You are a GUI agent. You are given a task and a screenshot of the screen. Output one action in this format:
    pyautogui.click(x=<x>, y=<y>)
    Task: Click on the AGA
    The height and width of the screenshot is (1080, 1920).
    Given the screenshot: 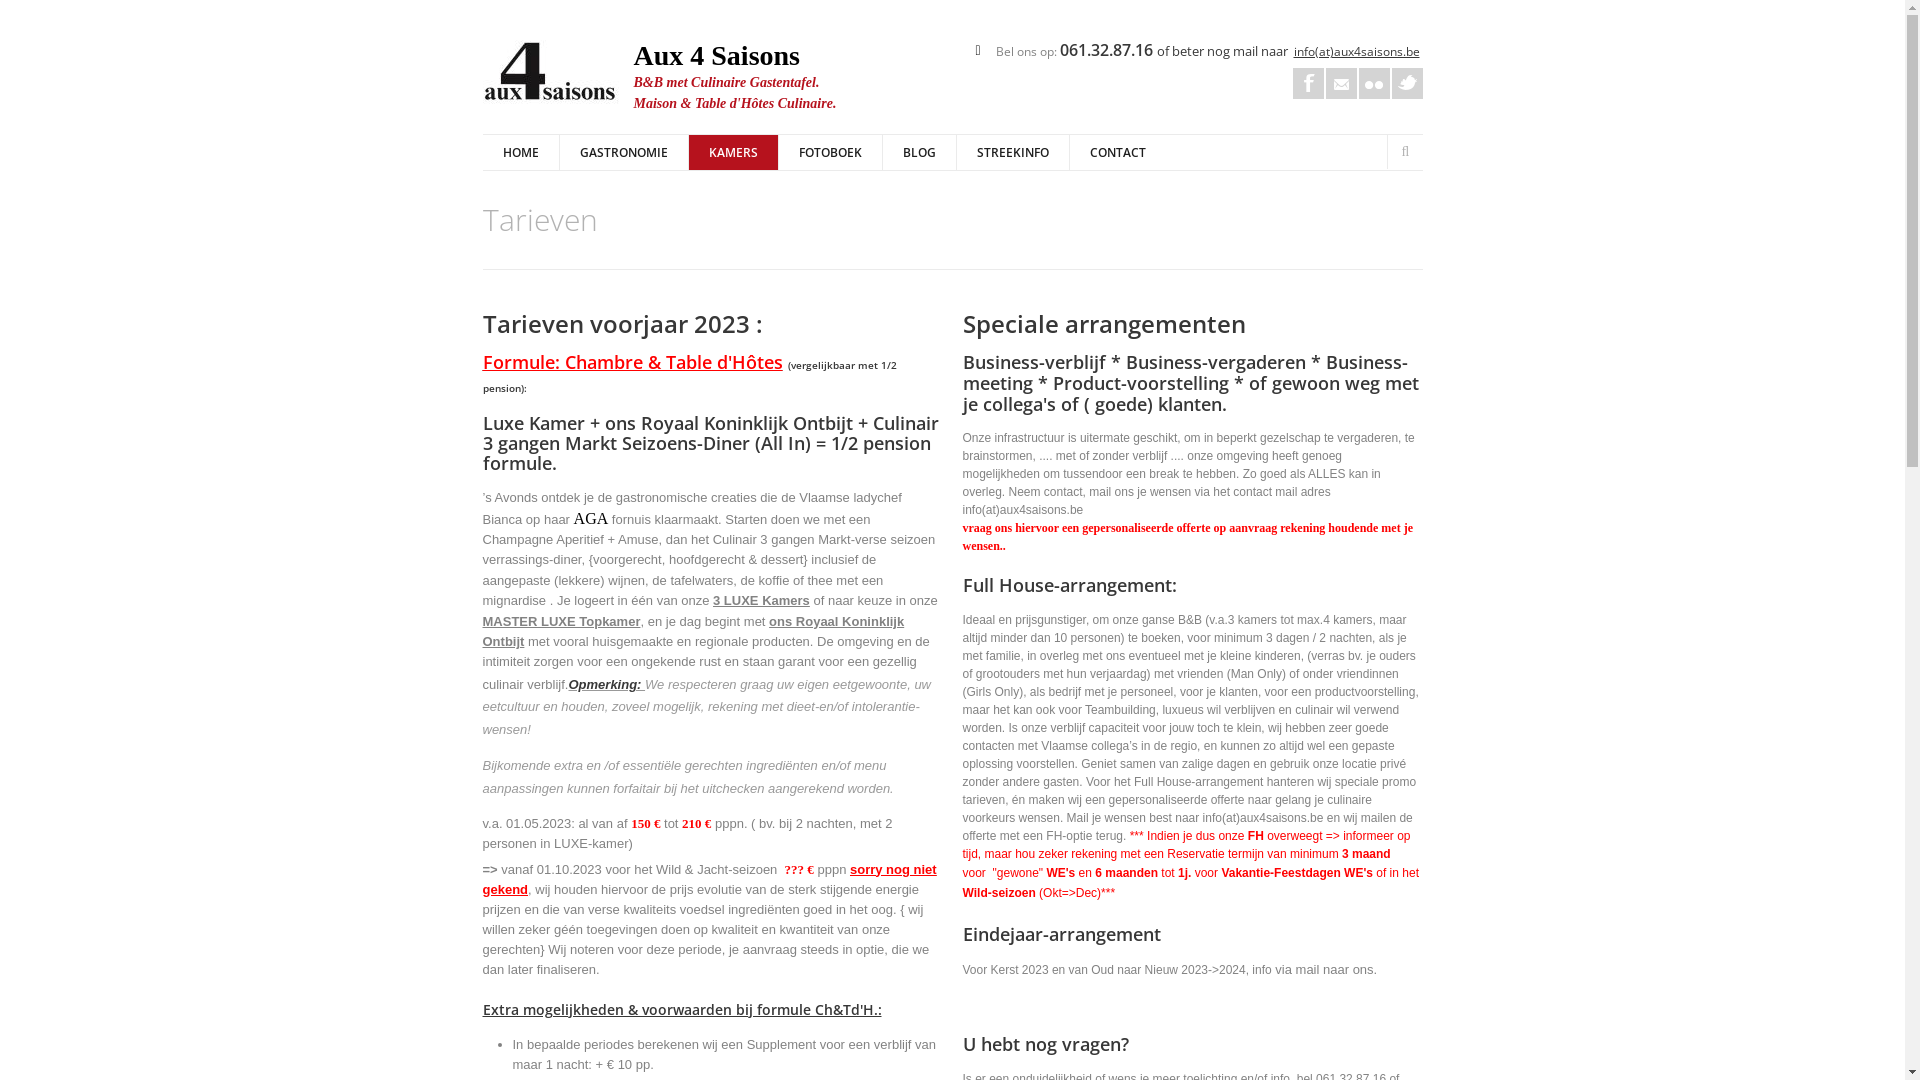 What is the action you would take?
    pyautogui.click(x=592, y=520)
    